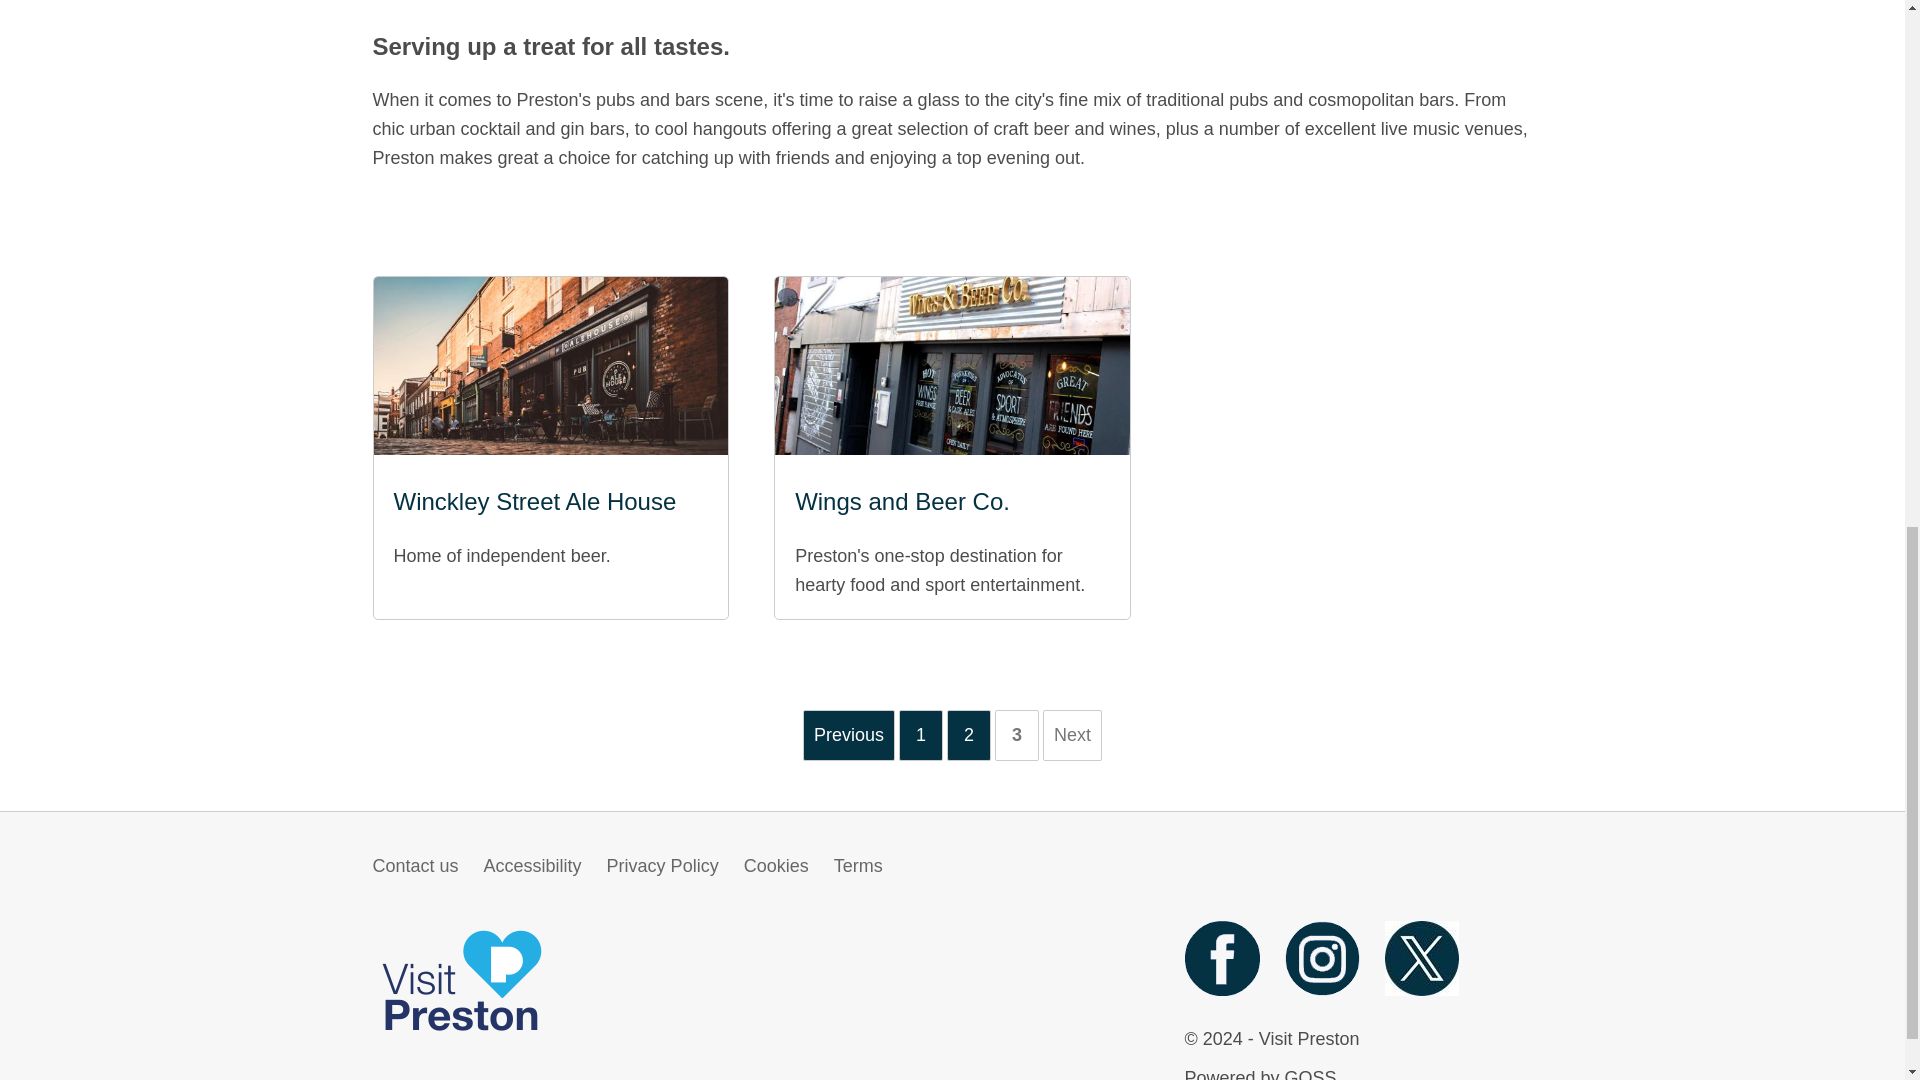 This screenshot has height=1080, width=1920. Describe the element at coordinates (920, 735) in the screenshot. I see `1` at that location.